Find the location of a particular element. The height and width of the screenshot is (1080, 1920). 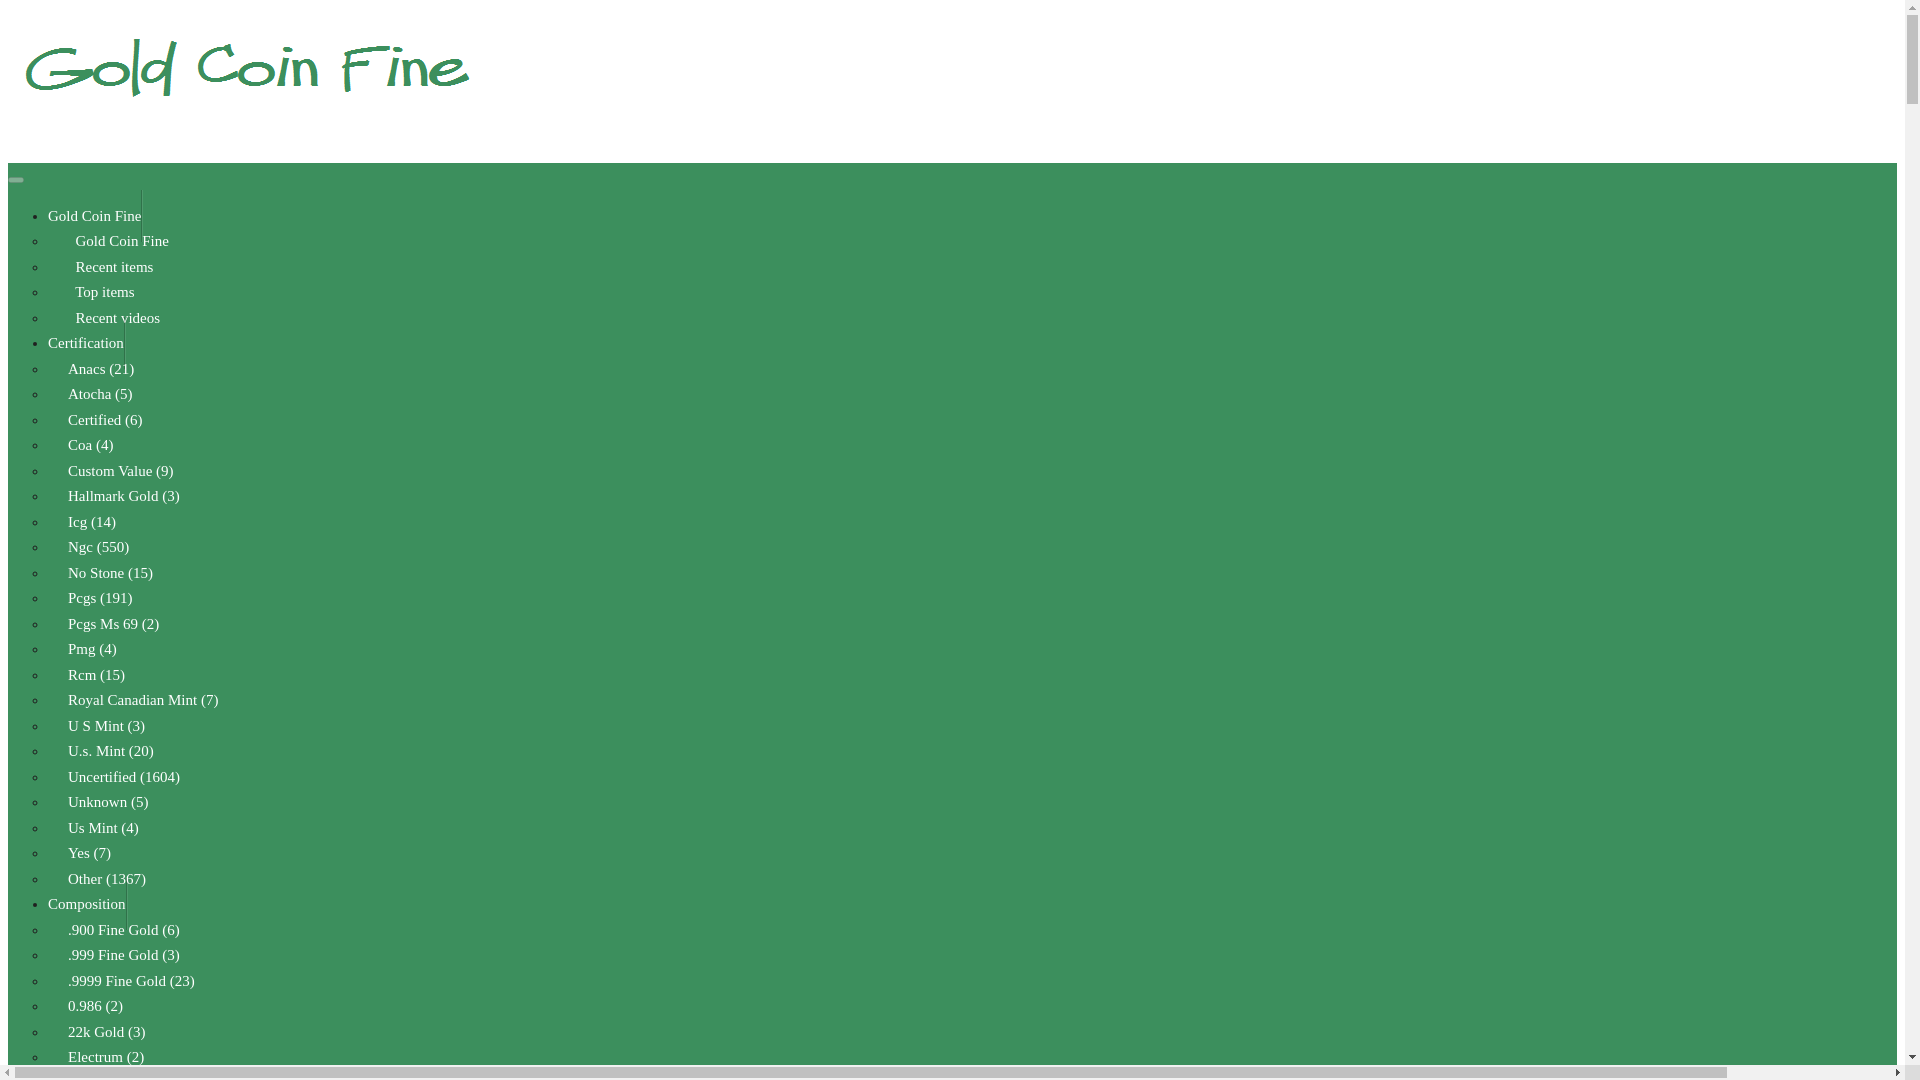

  Top items is located at coordinates (102, 291).